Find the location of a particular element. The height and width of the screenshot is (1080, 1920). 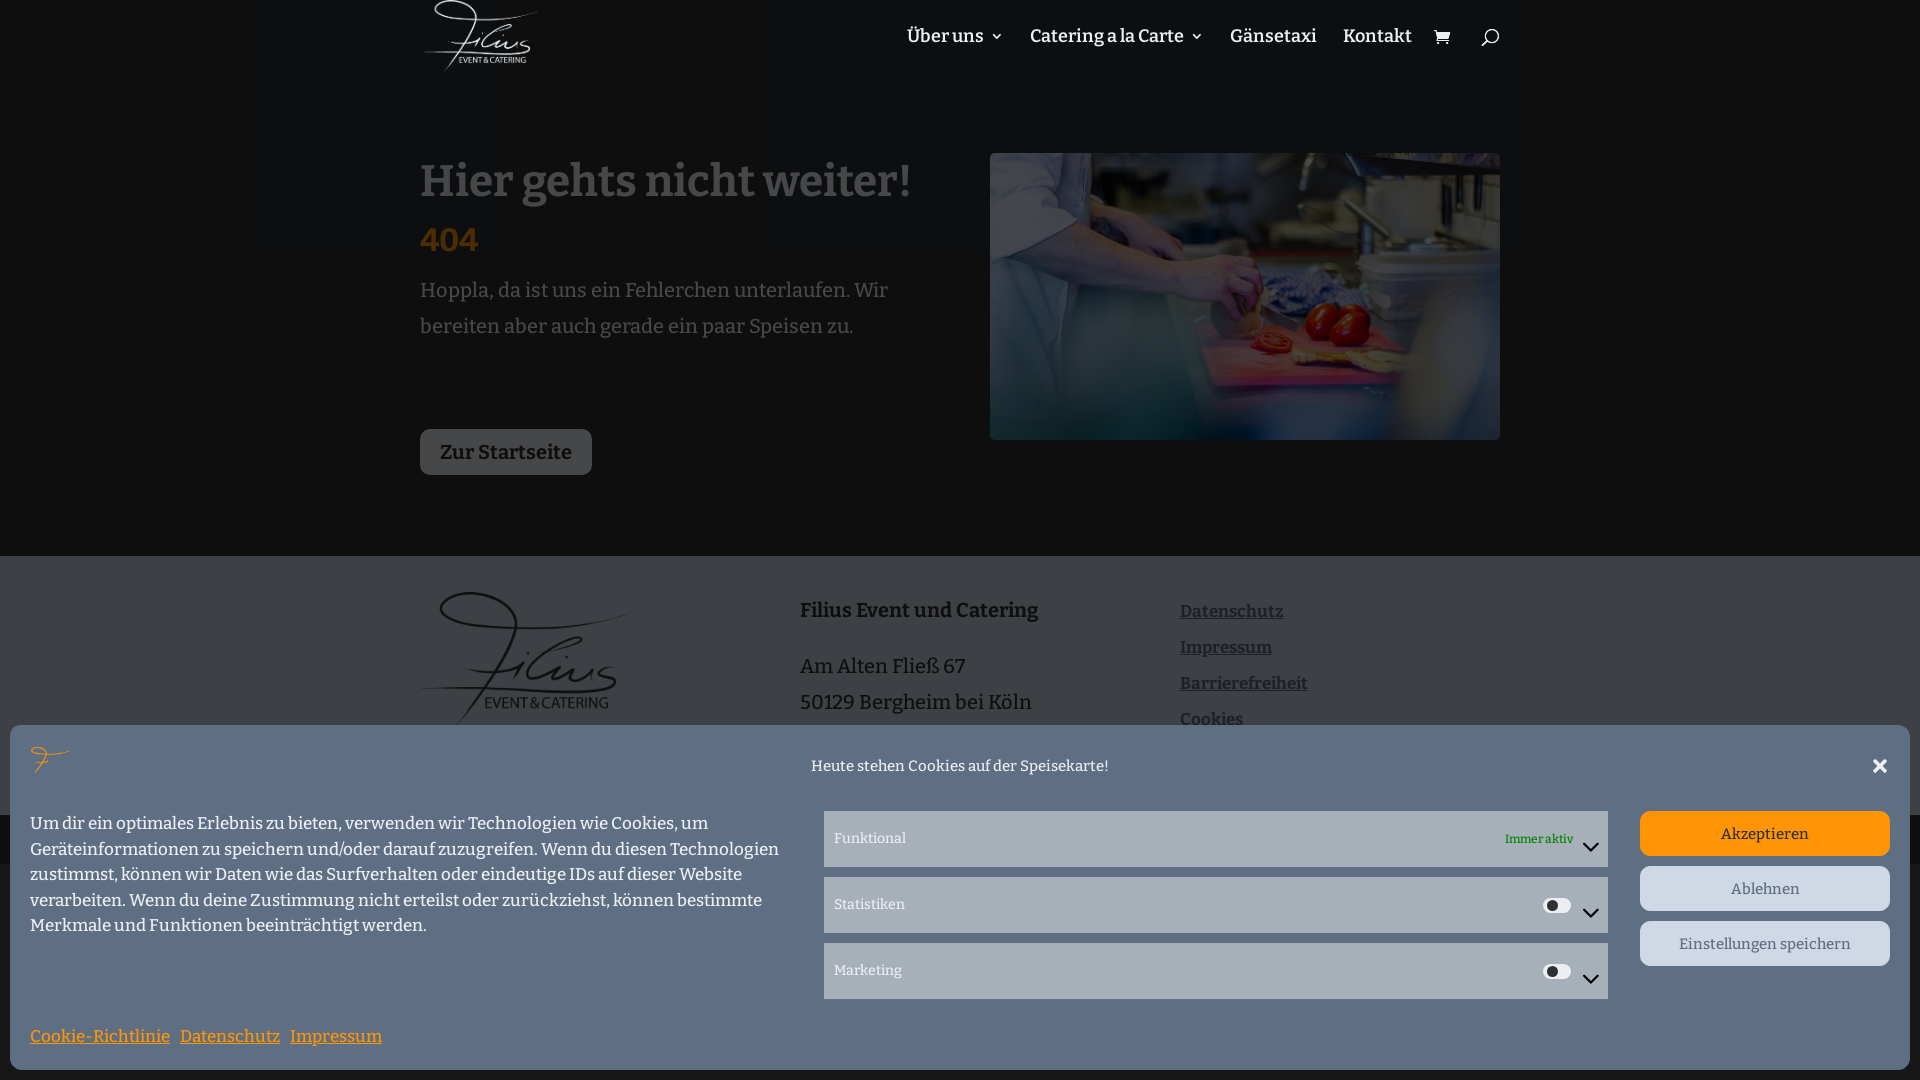

Impressum is located at coordinates (1226, 648).